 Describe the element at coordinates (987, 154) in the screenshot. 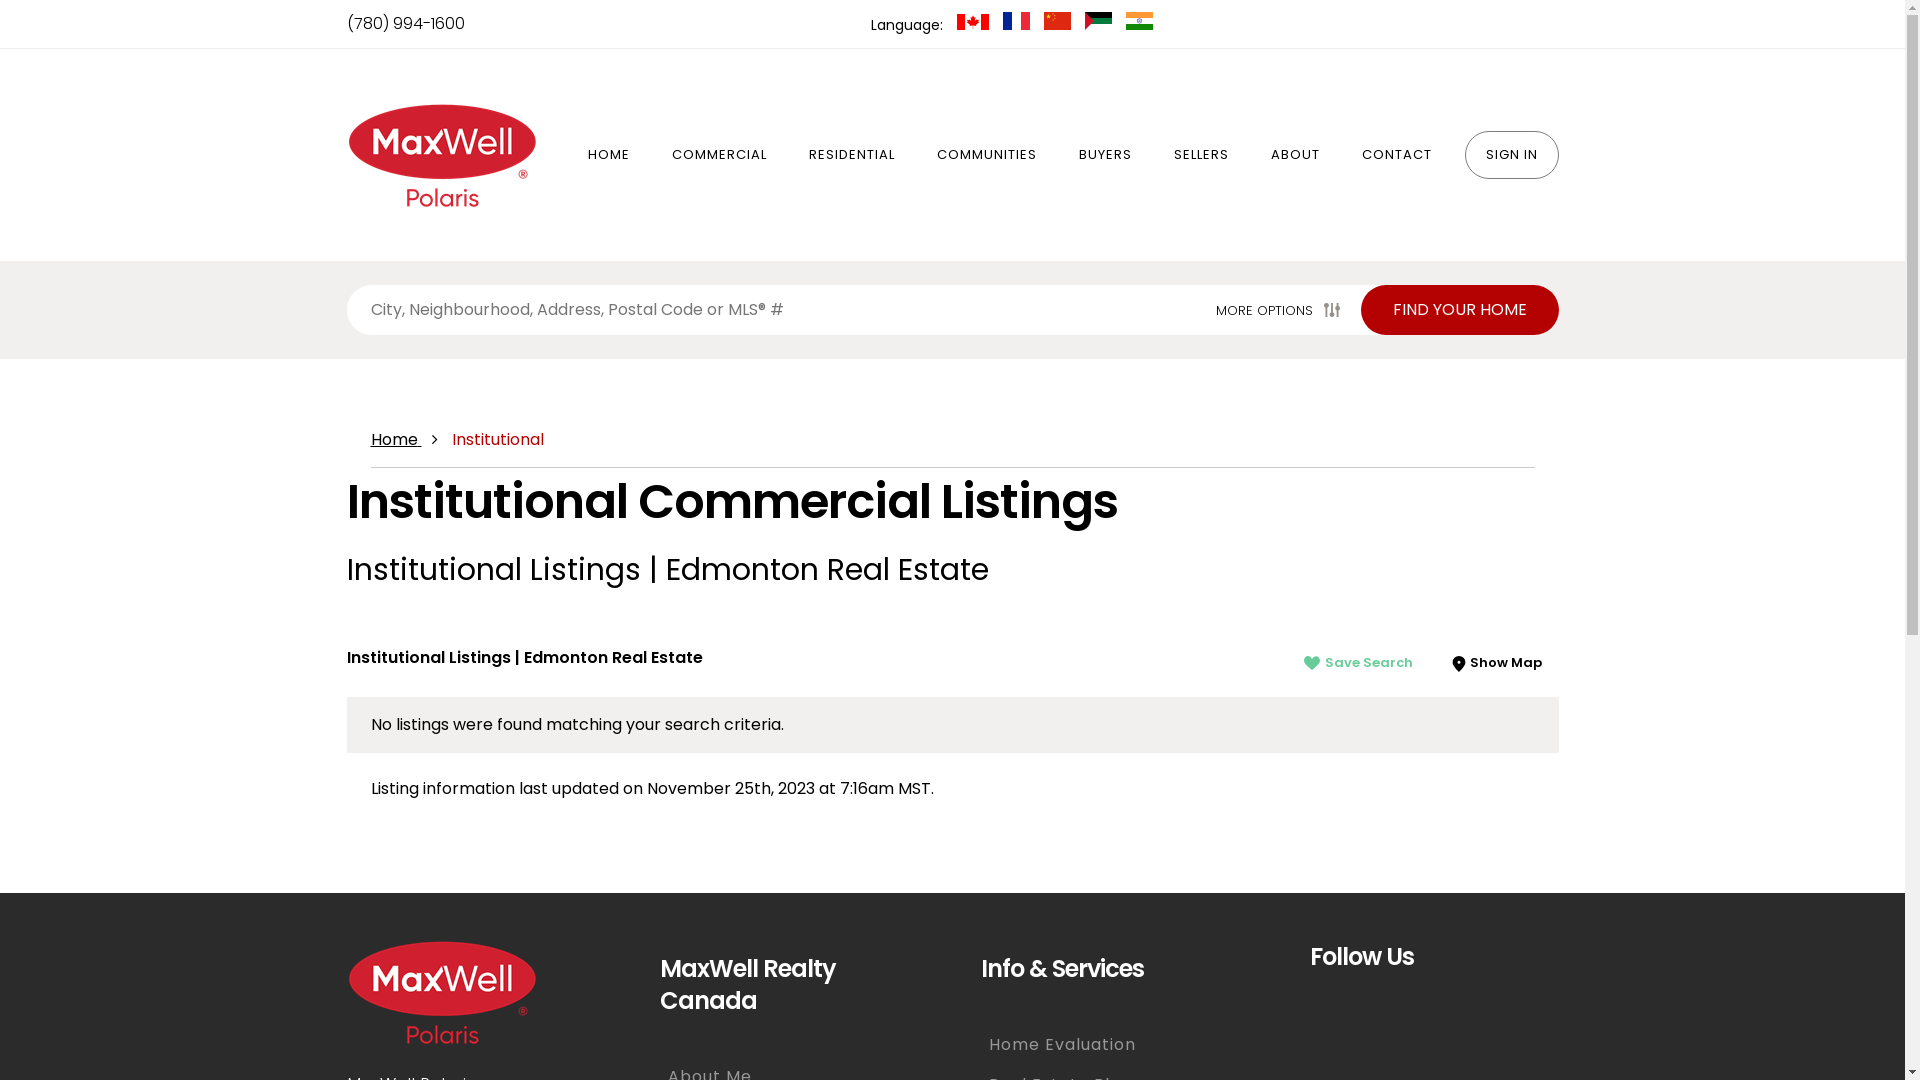

I see `COMMUNITIES` at that location.